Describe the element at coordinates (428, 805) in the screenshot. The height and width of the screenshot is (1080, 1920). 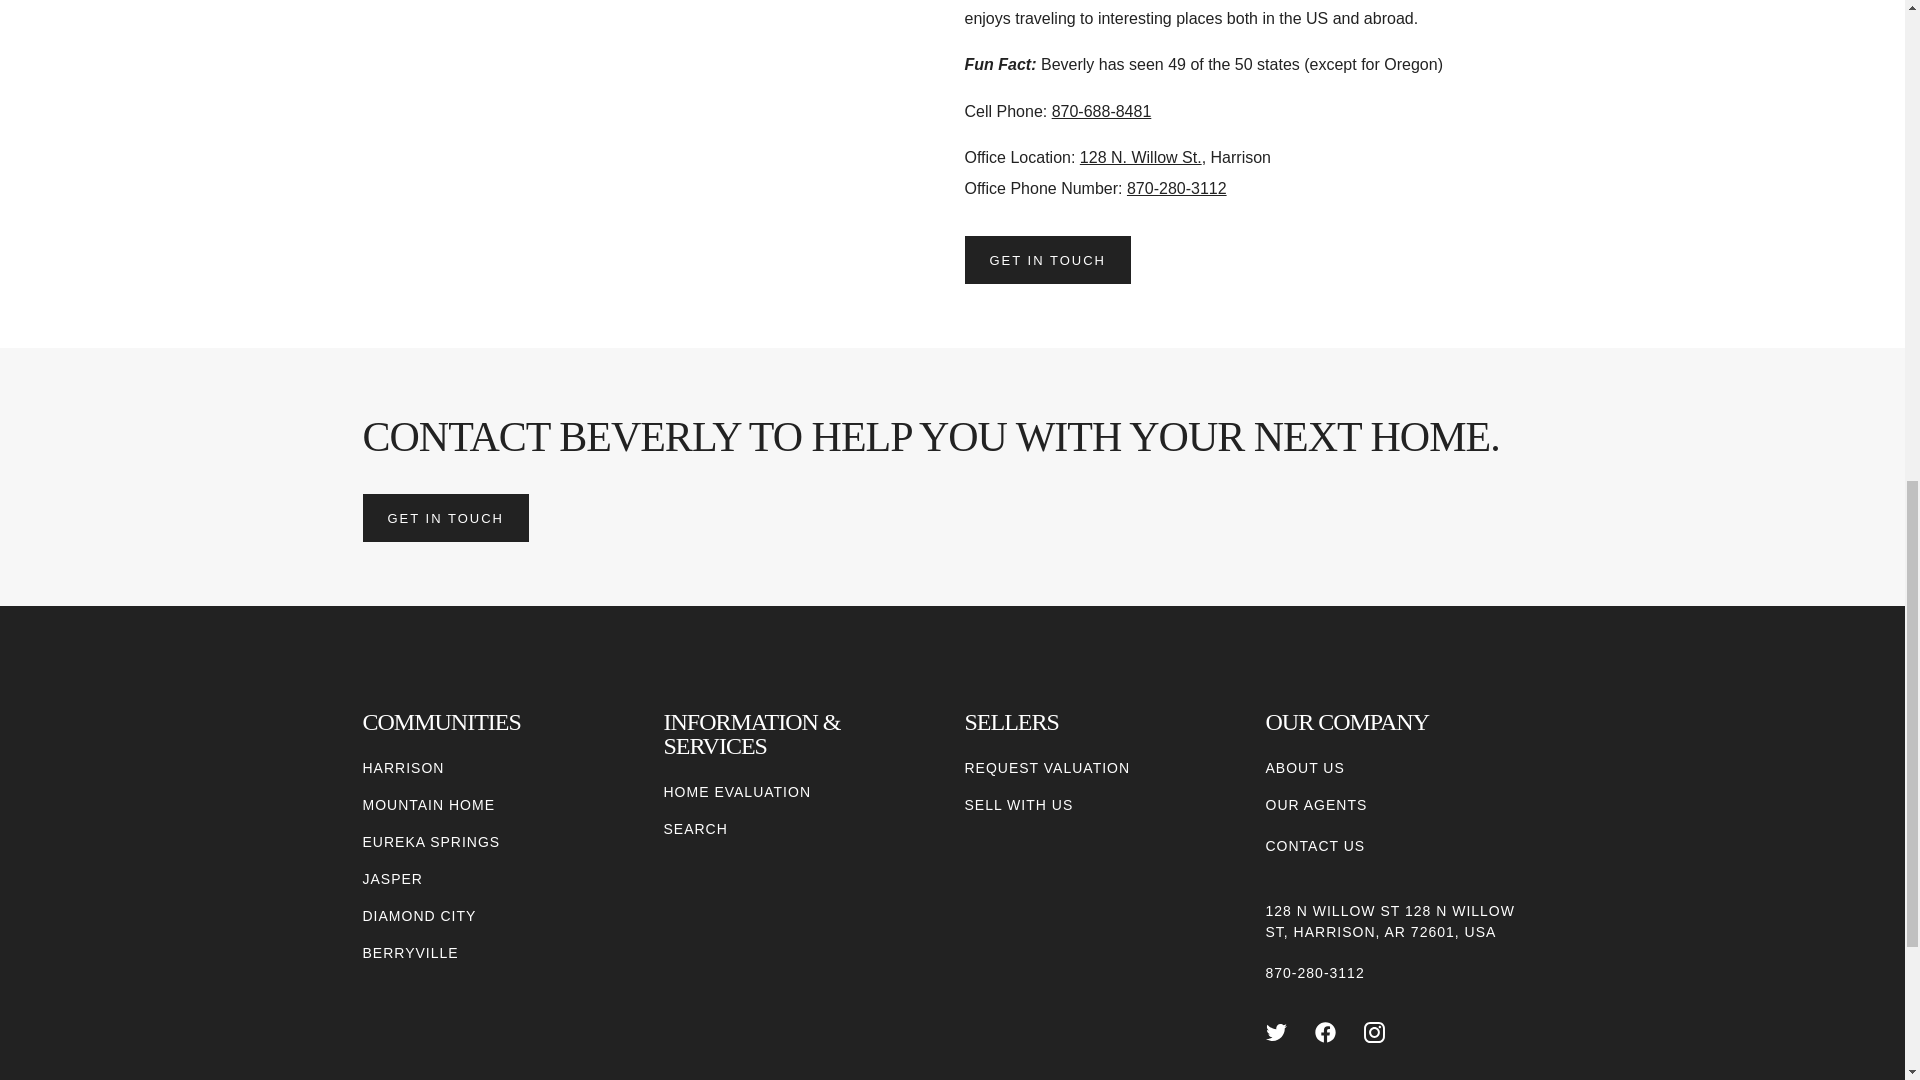
I see `MOUNTAIN HOME` at that location.